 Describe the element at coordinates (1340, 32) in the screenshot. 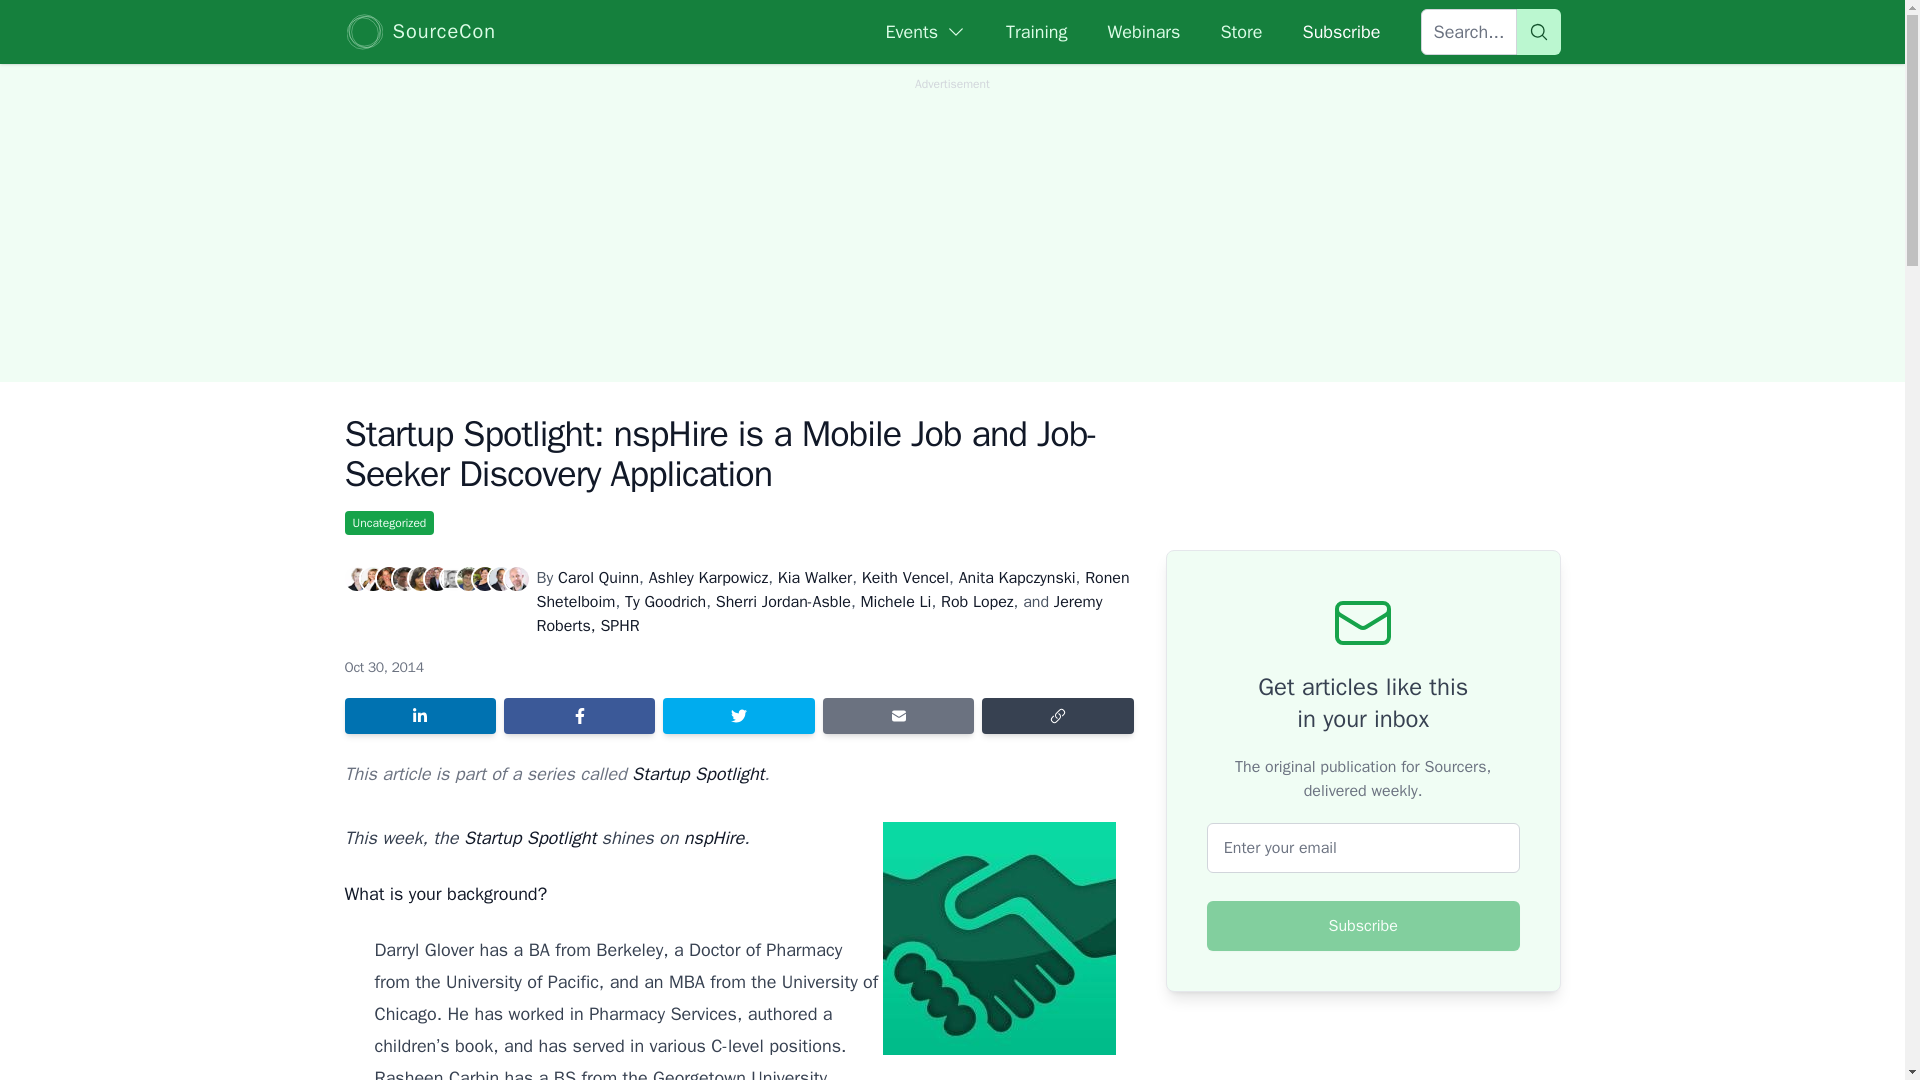

I see `Subscribe` at that location.